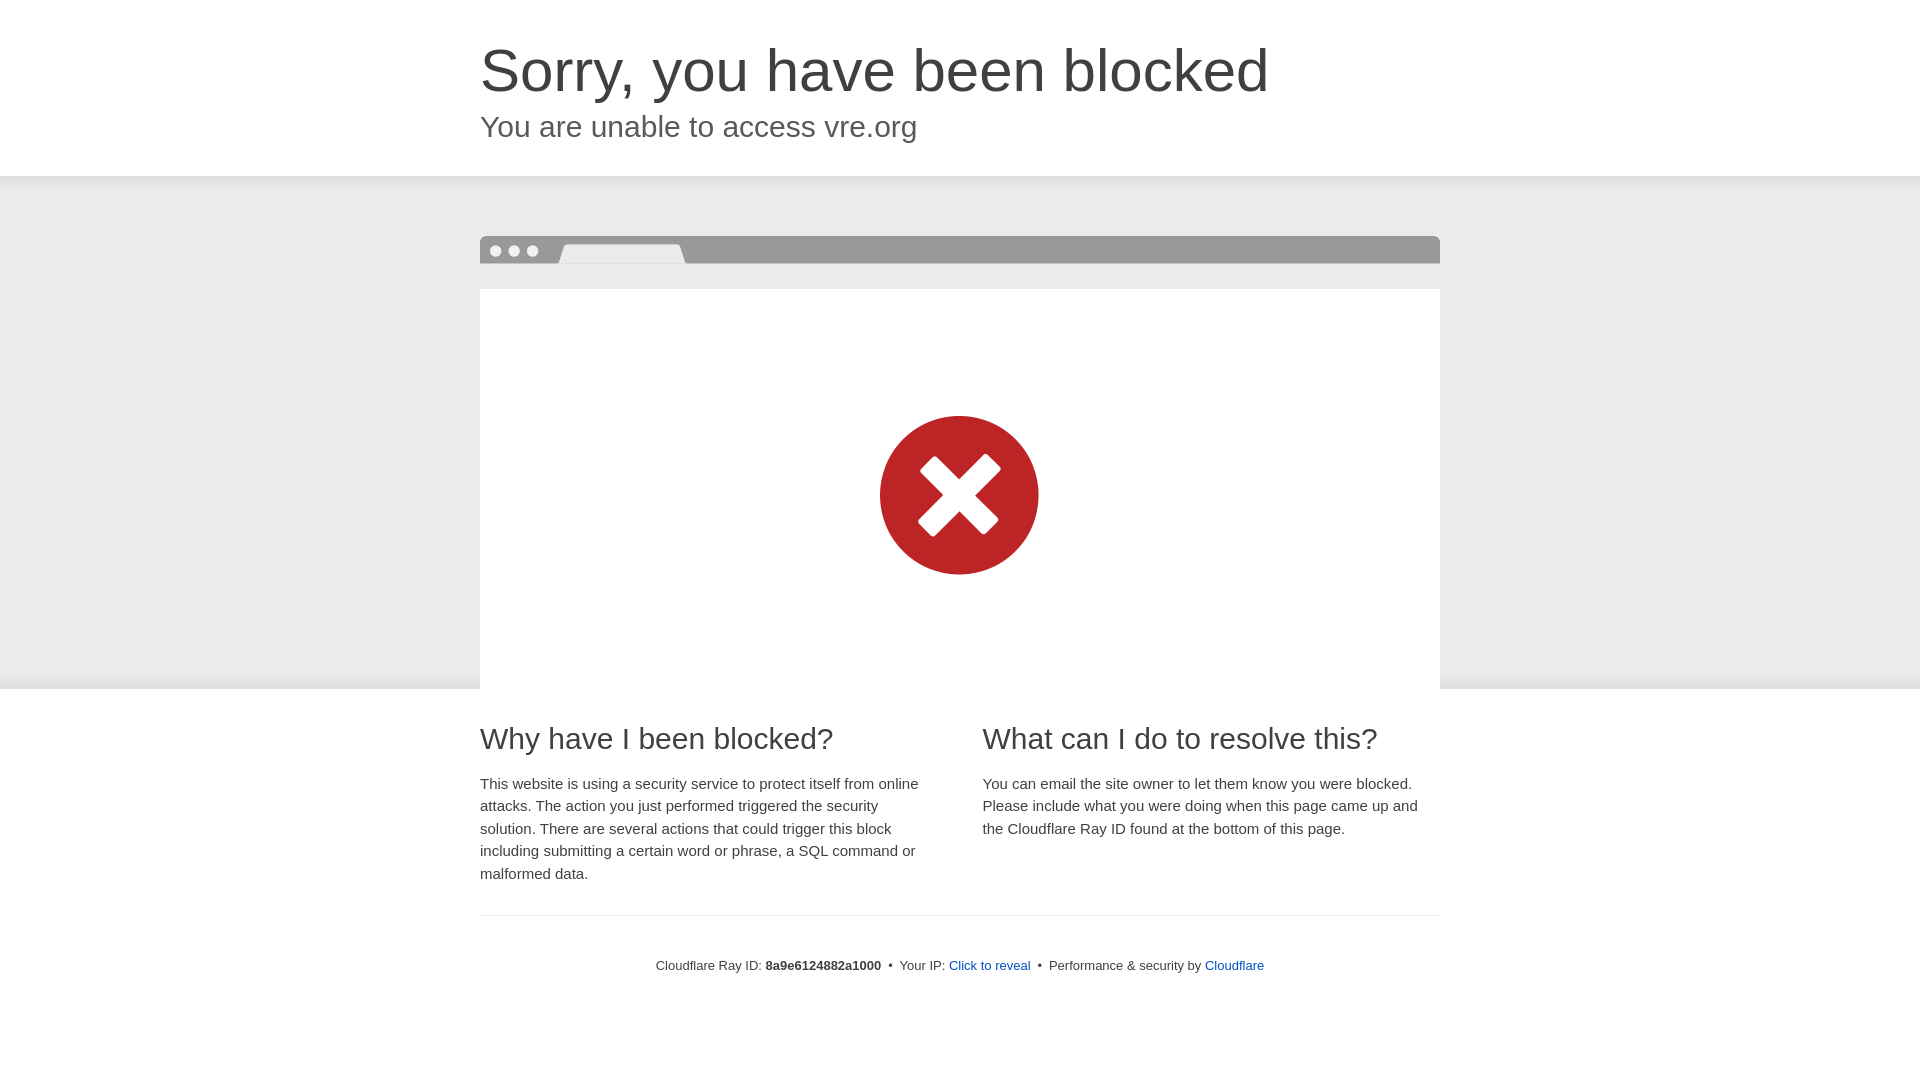 This screenshot has height=1080, width=1920. Describe the element at coordinates (1234, 965) in the screenshot. I see `Cloudflare` at that location.